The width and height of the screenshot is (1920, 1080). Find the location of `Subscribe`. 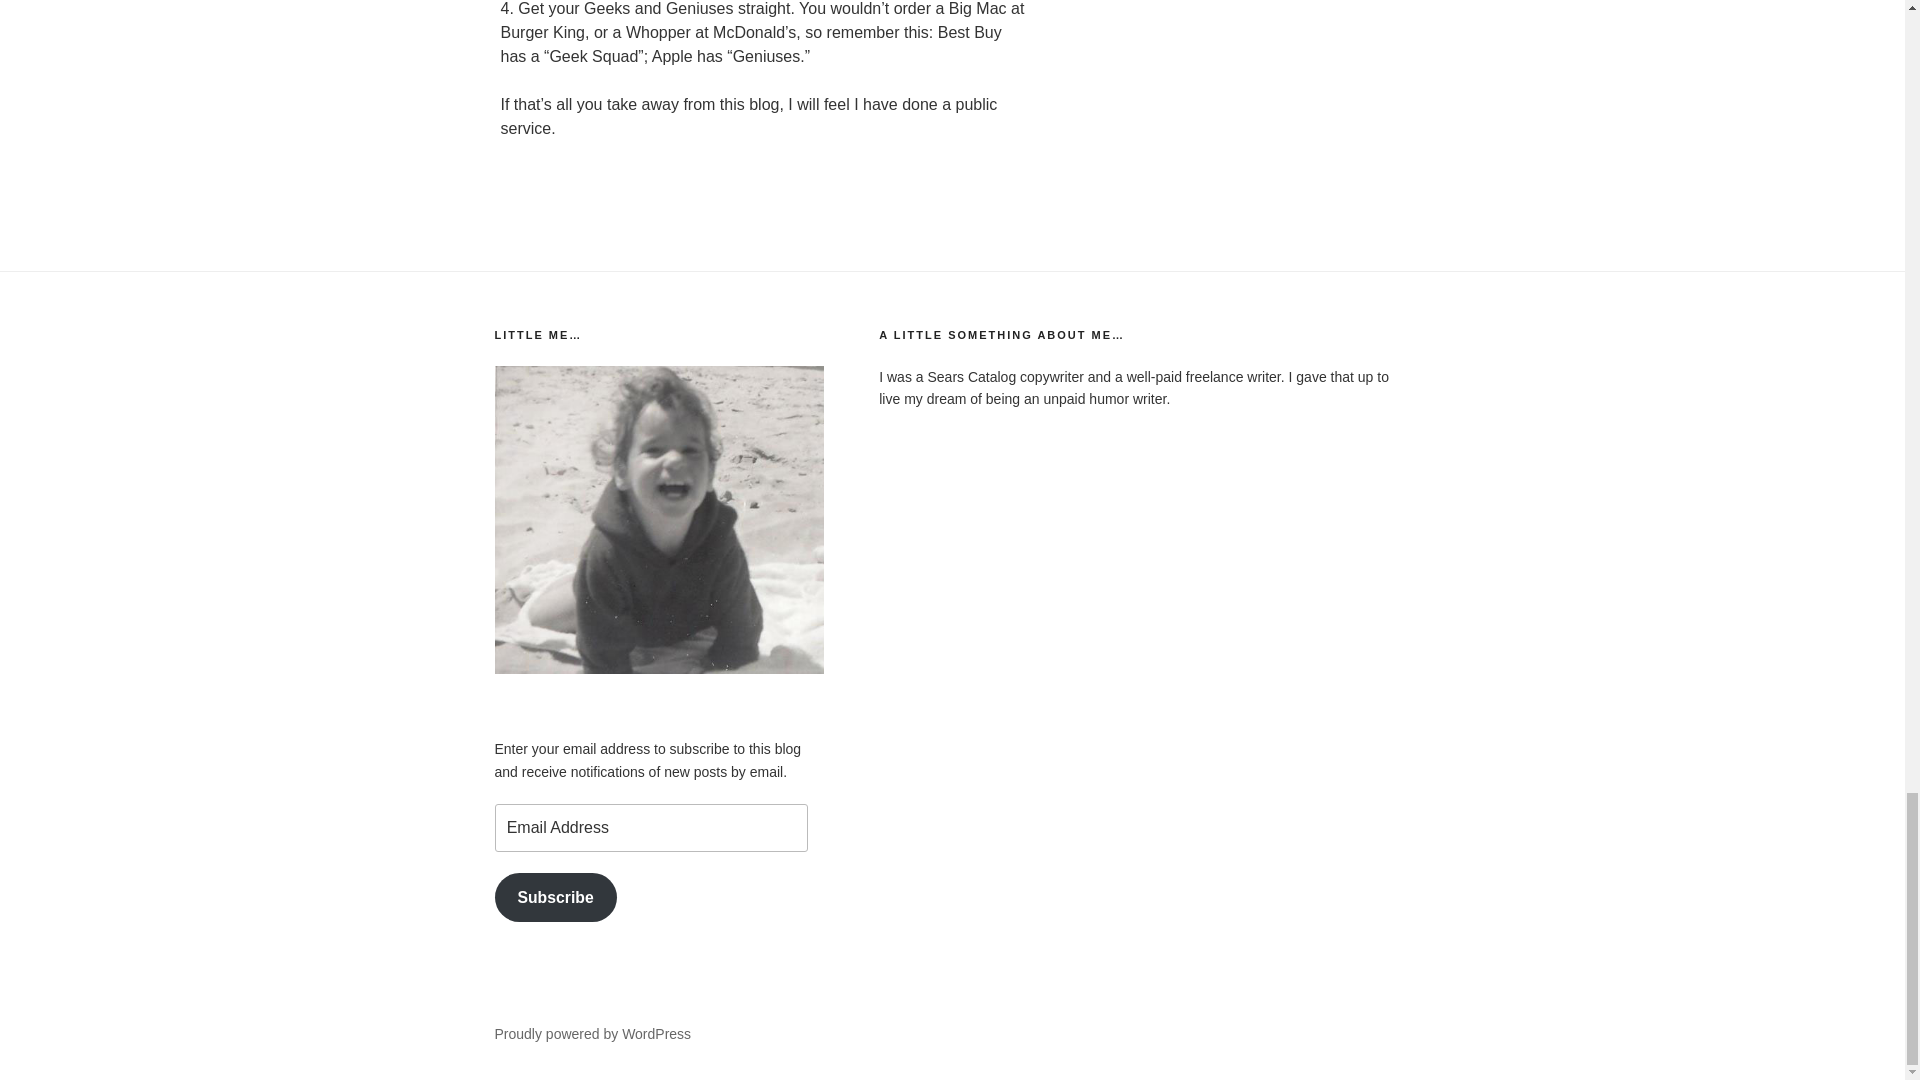

Subscribe is located at coordinates (554, 897).